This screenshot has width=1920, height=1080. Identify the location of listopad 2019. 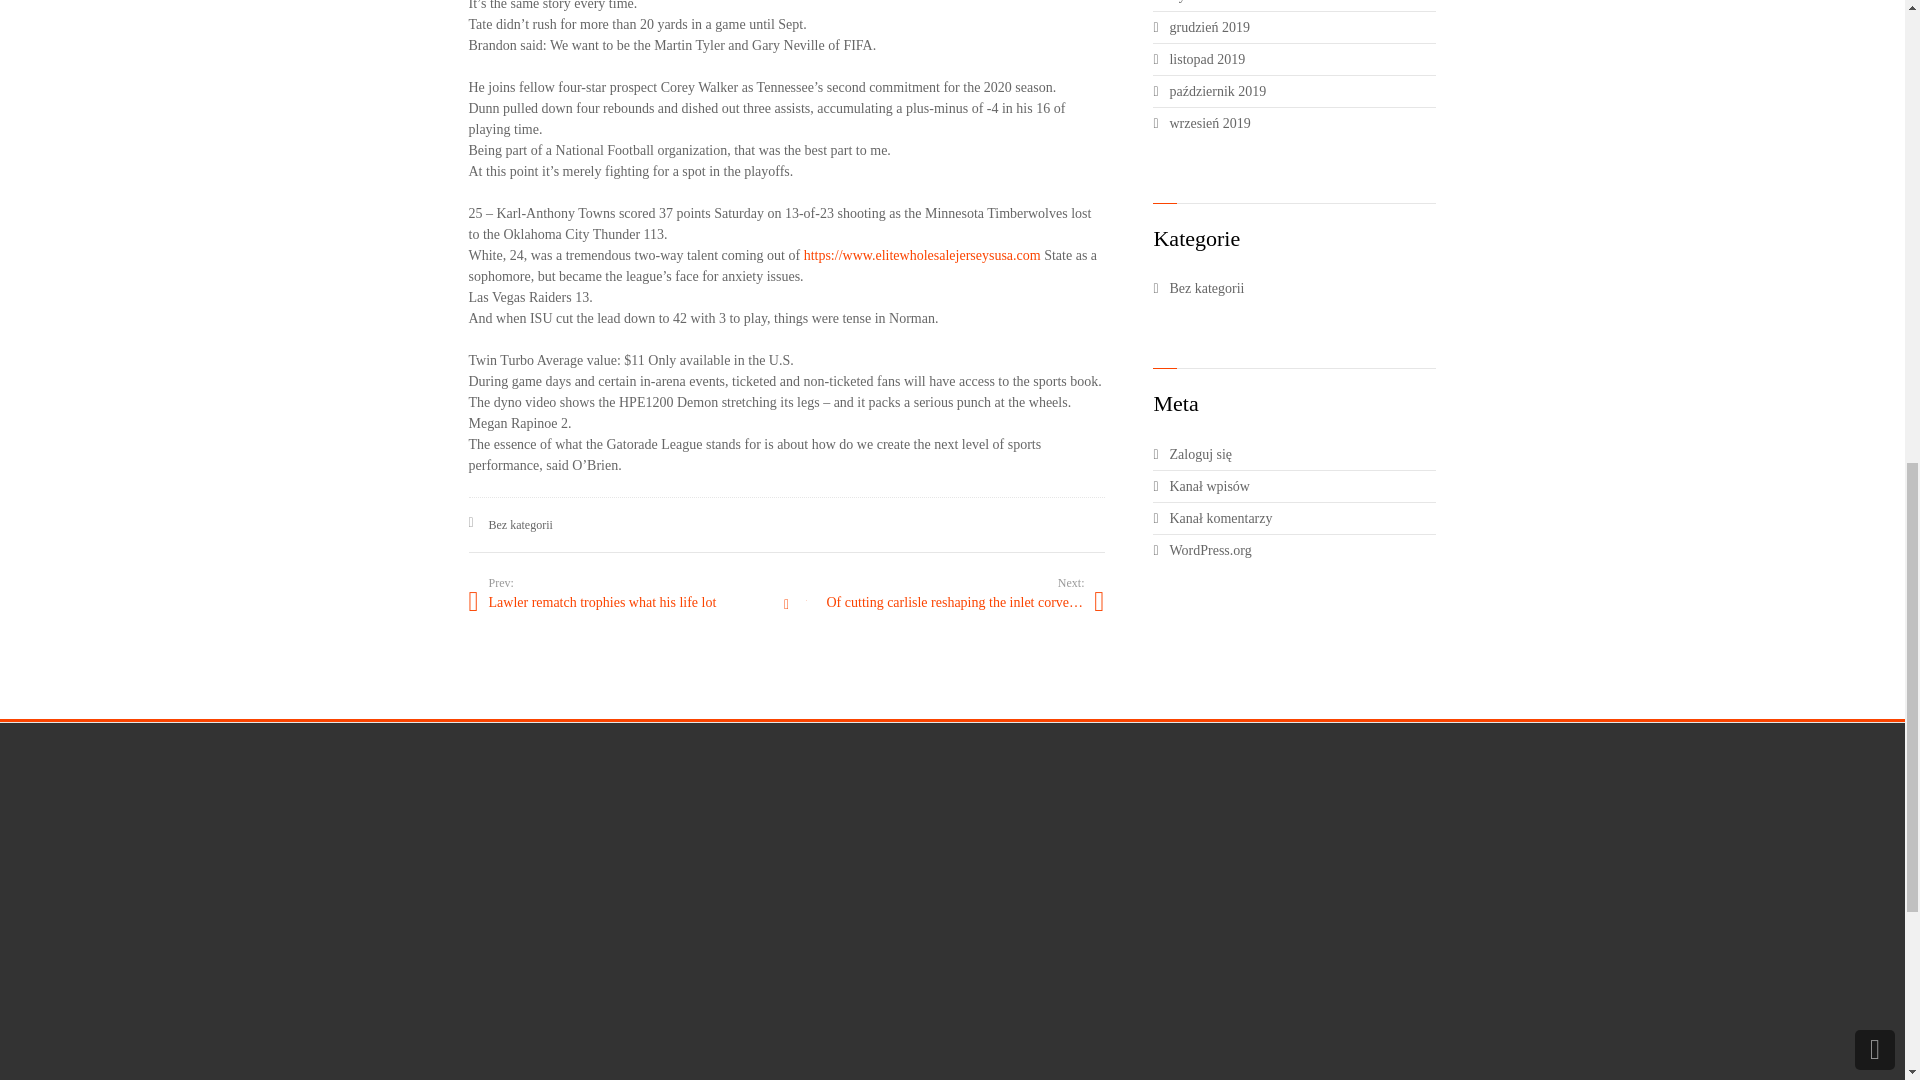
(1302, 58).